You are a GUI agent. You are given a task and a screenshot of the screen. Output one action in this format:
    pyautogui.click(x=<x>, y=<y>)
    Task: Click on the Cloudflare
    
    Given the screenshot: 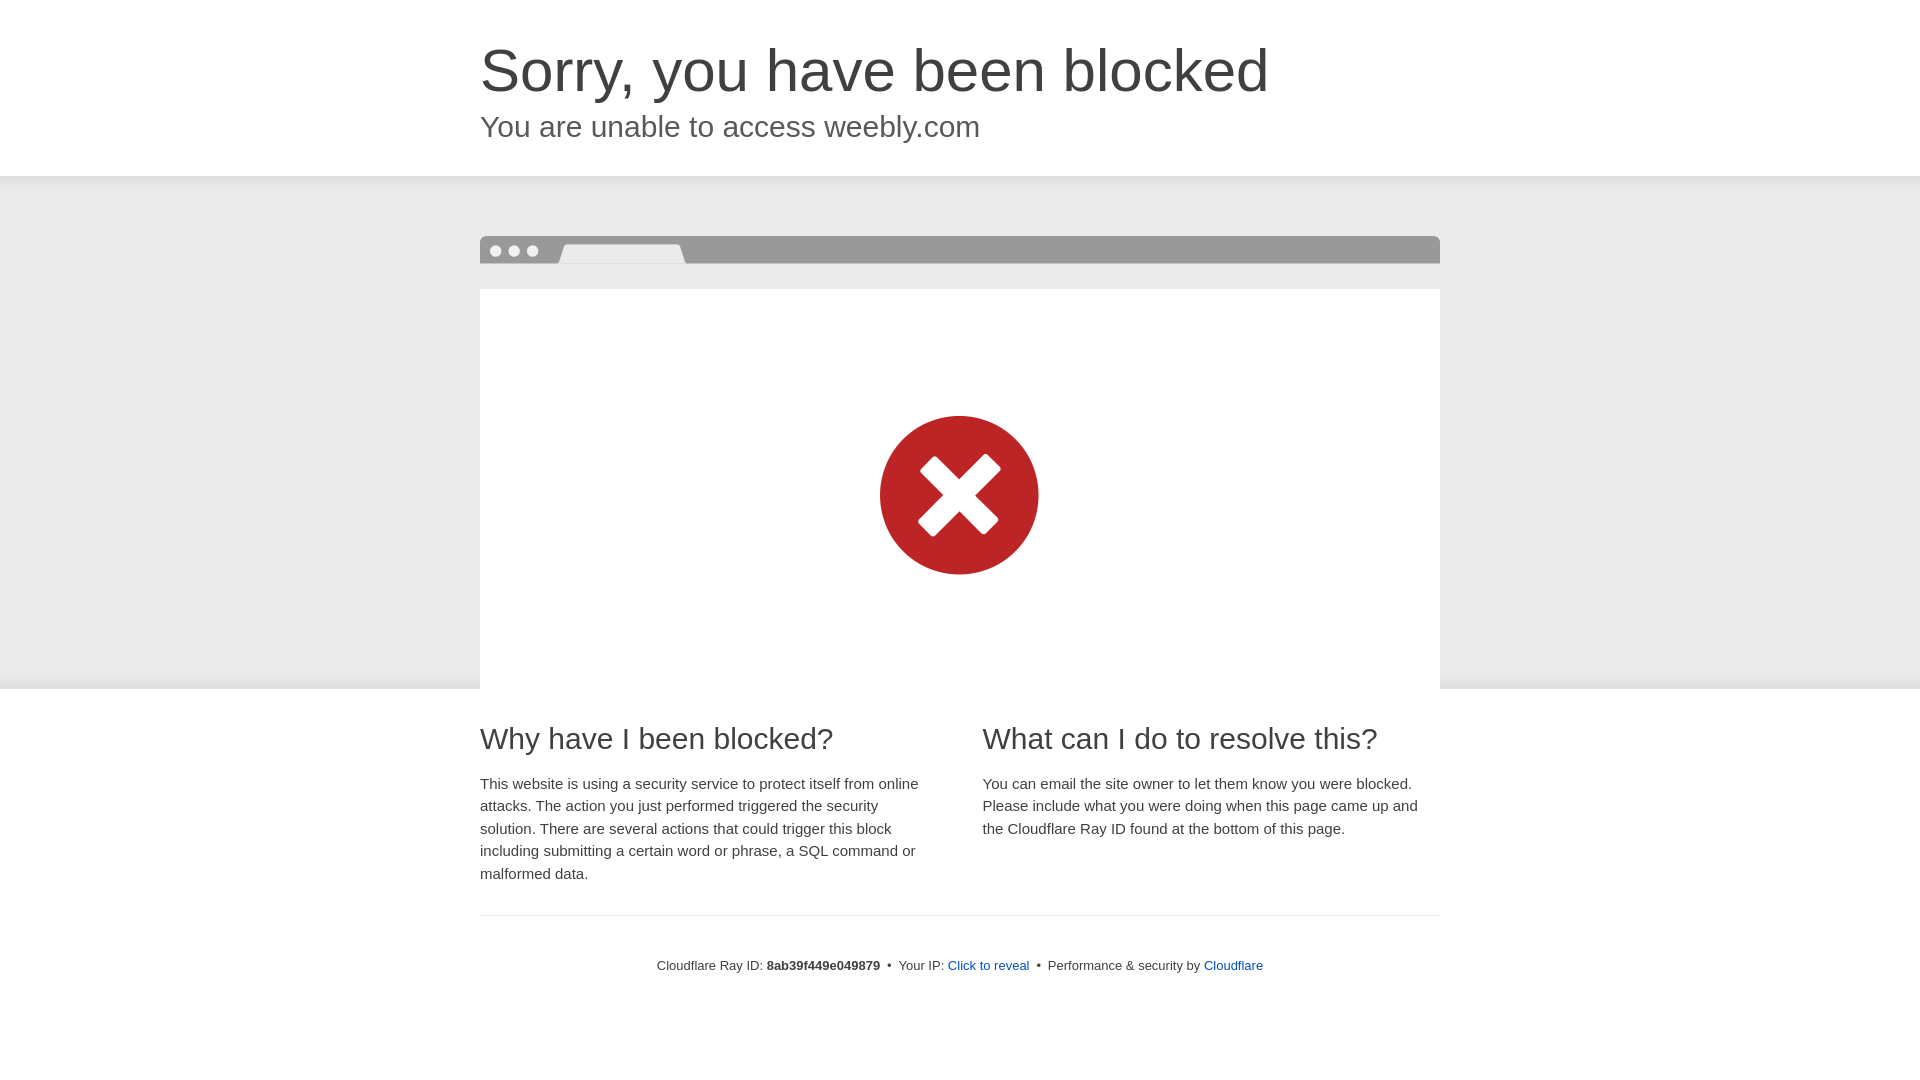 What is the action you would take?
    pyautogui.click(x=1233, y=965)
    